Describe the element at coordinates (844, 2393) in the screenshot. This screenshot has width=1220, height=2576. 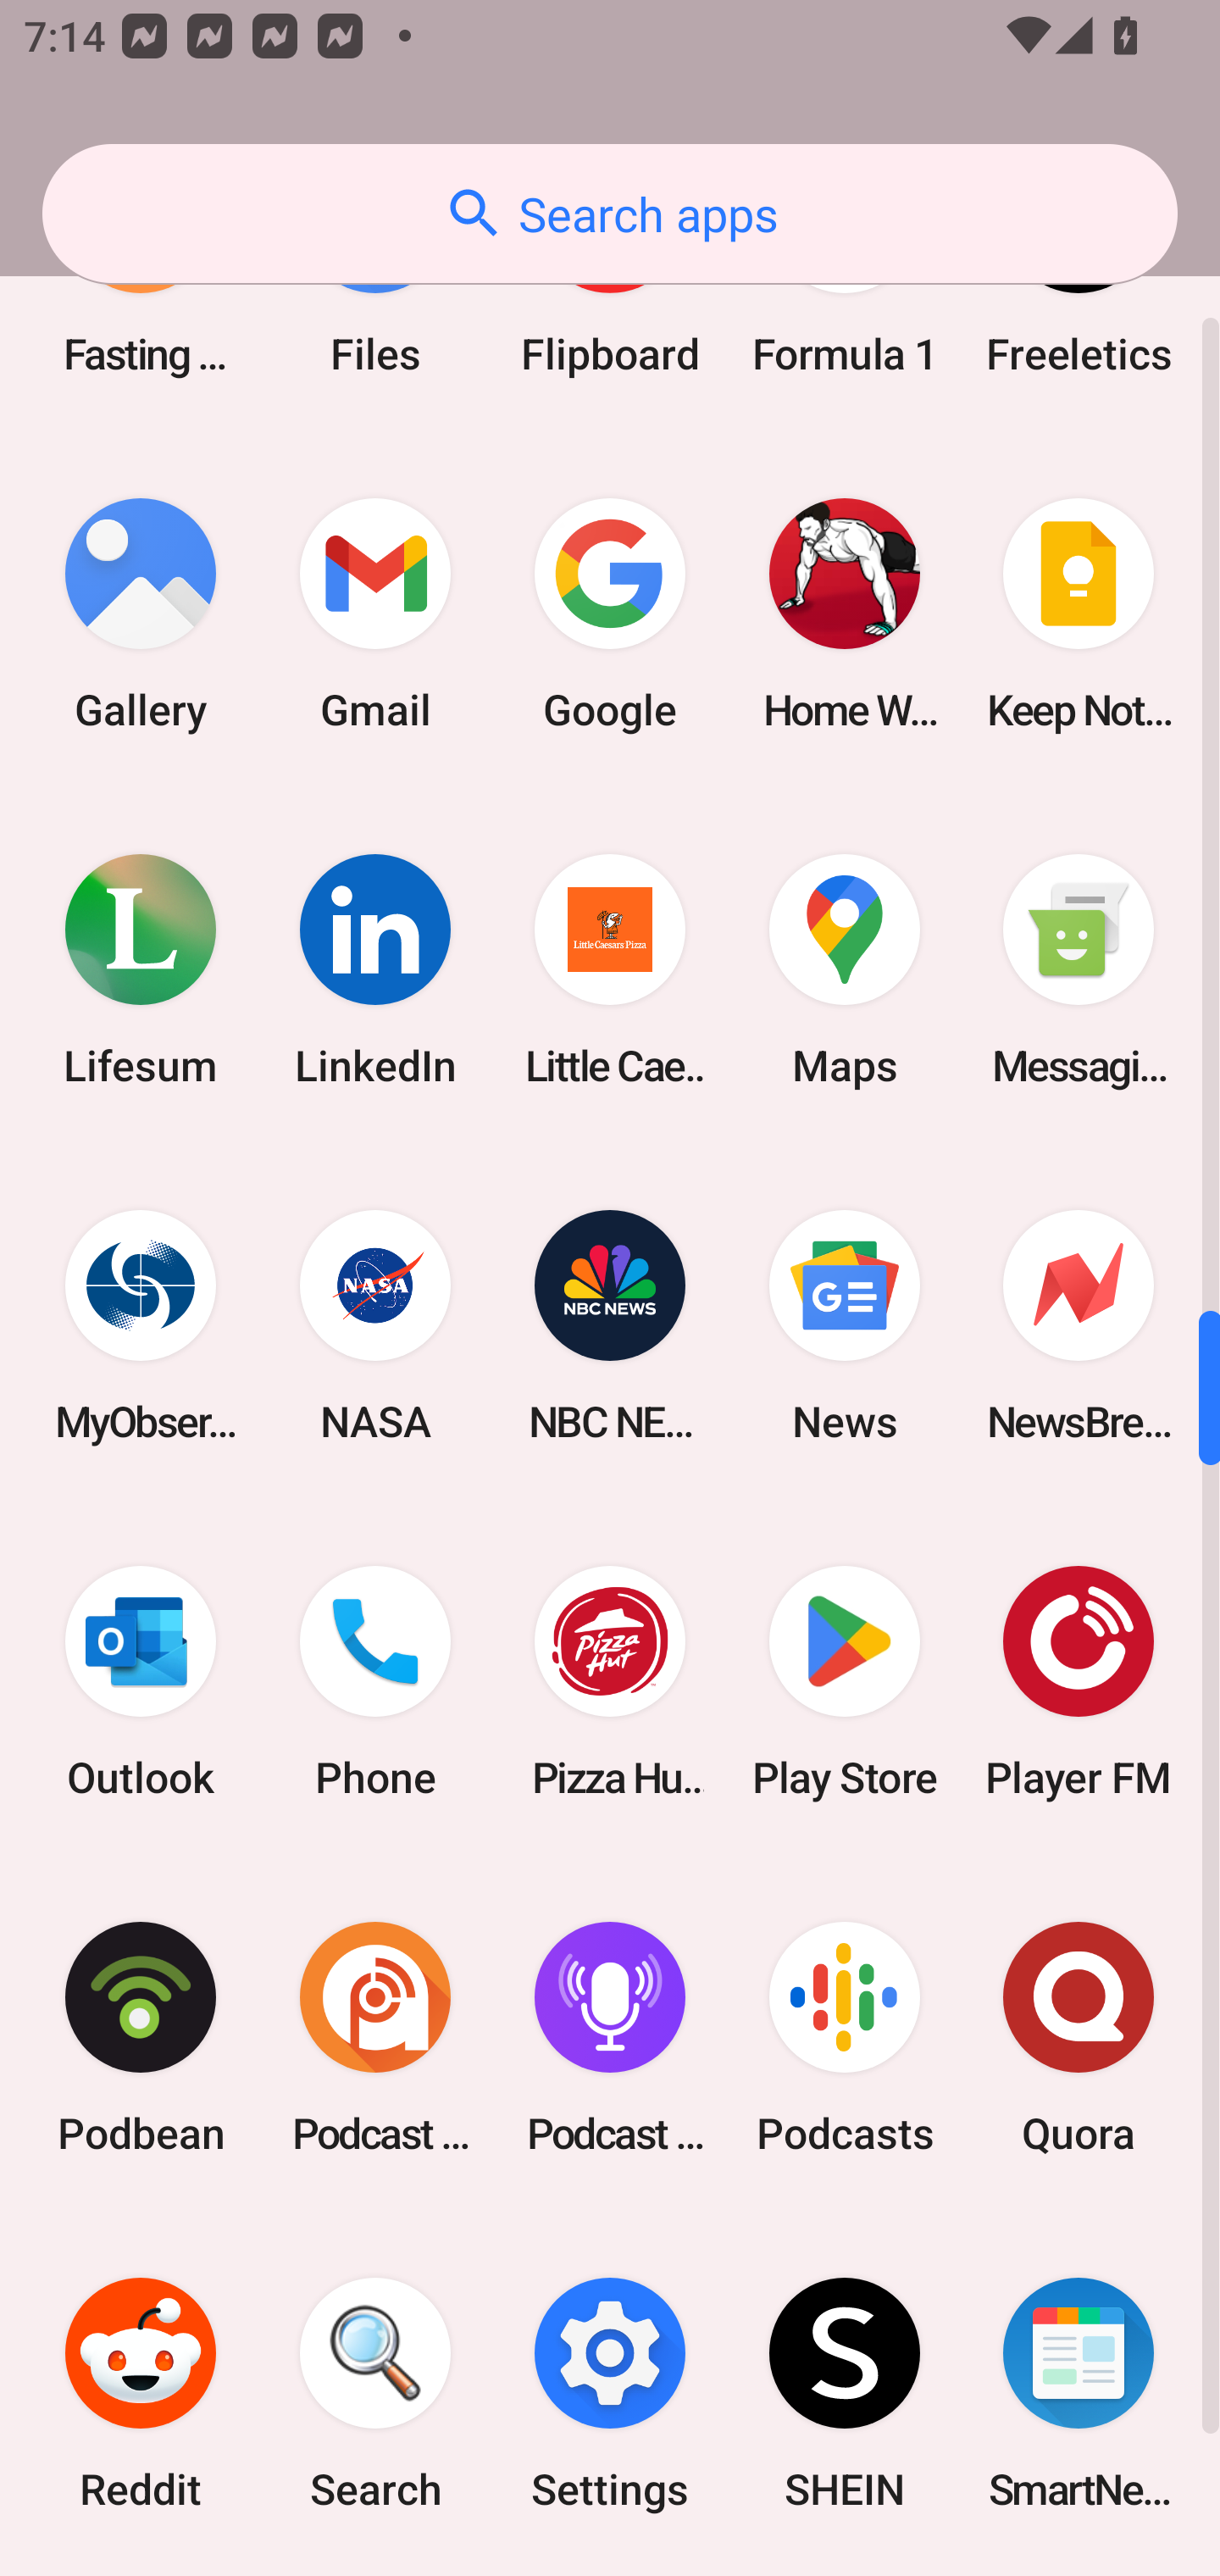
I see `SHEIN` at that location.